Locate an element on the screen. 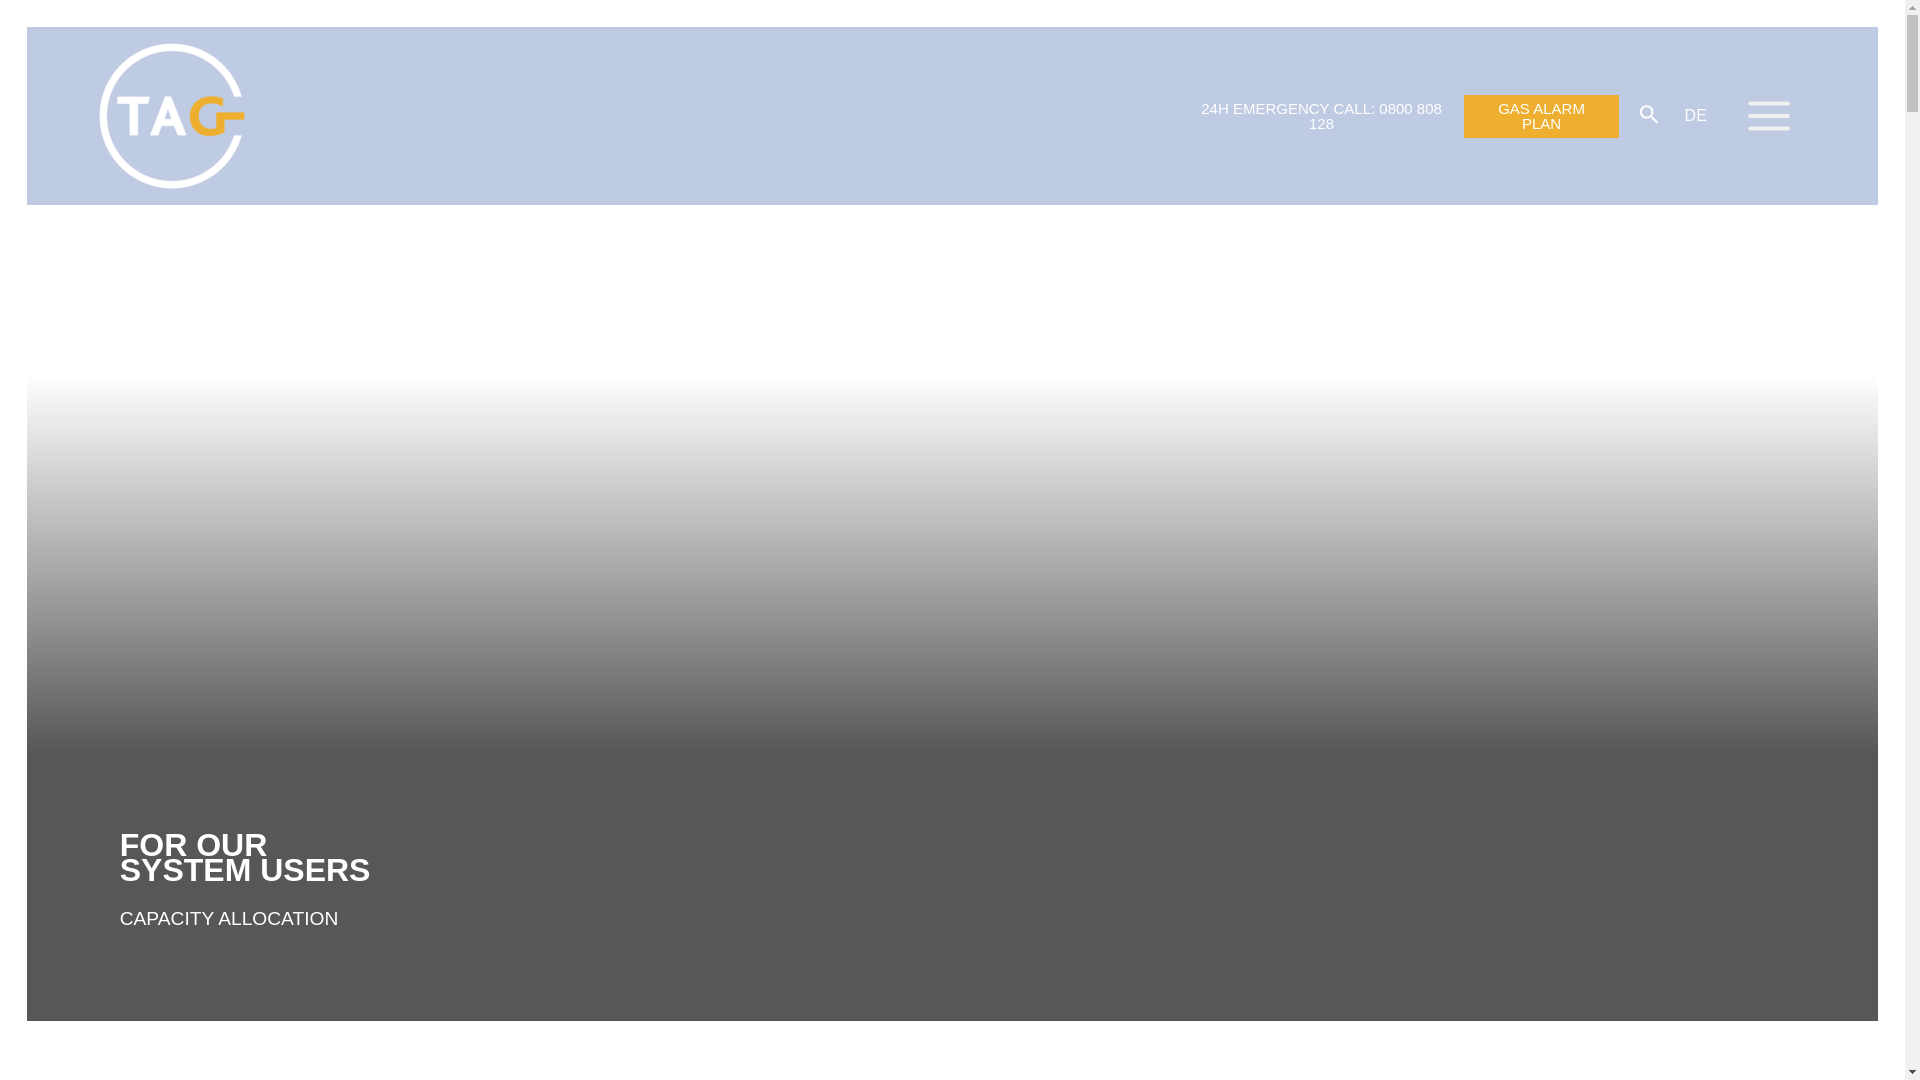 The image size is (1920, 1080). Main Menu is located at coordinates (1768, 116).